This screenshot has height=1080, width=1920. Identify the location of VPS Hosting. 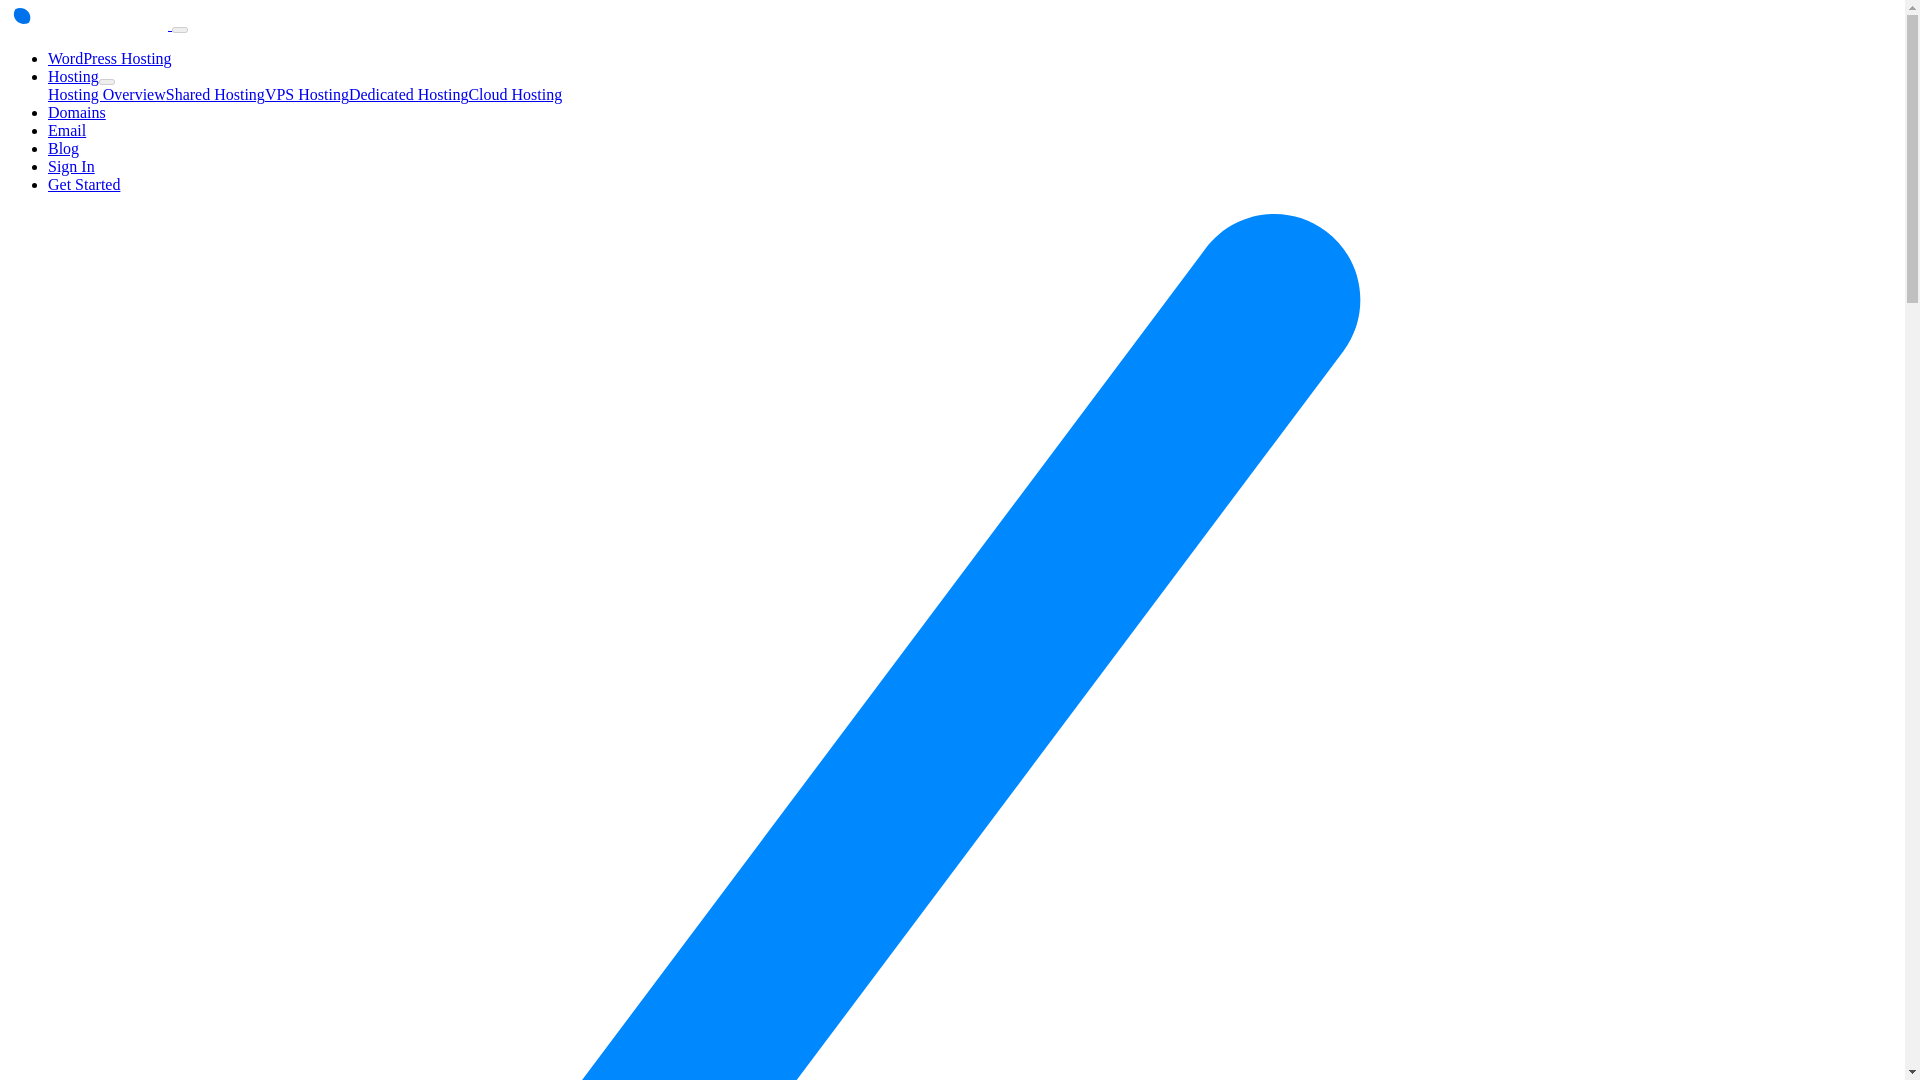
(306, 94).